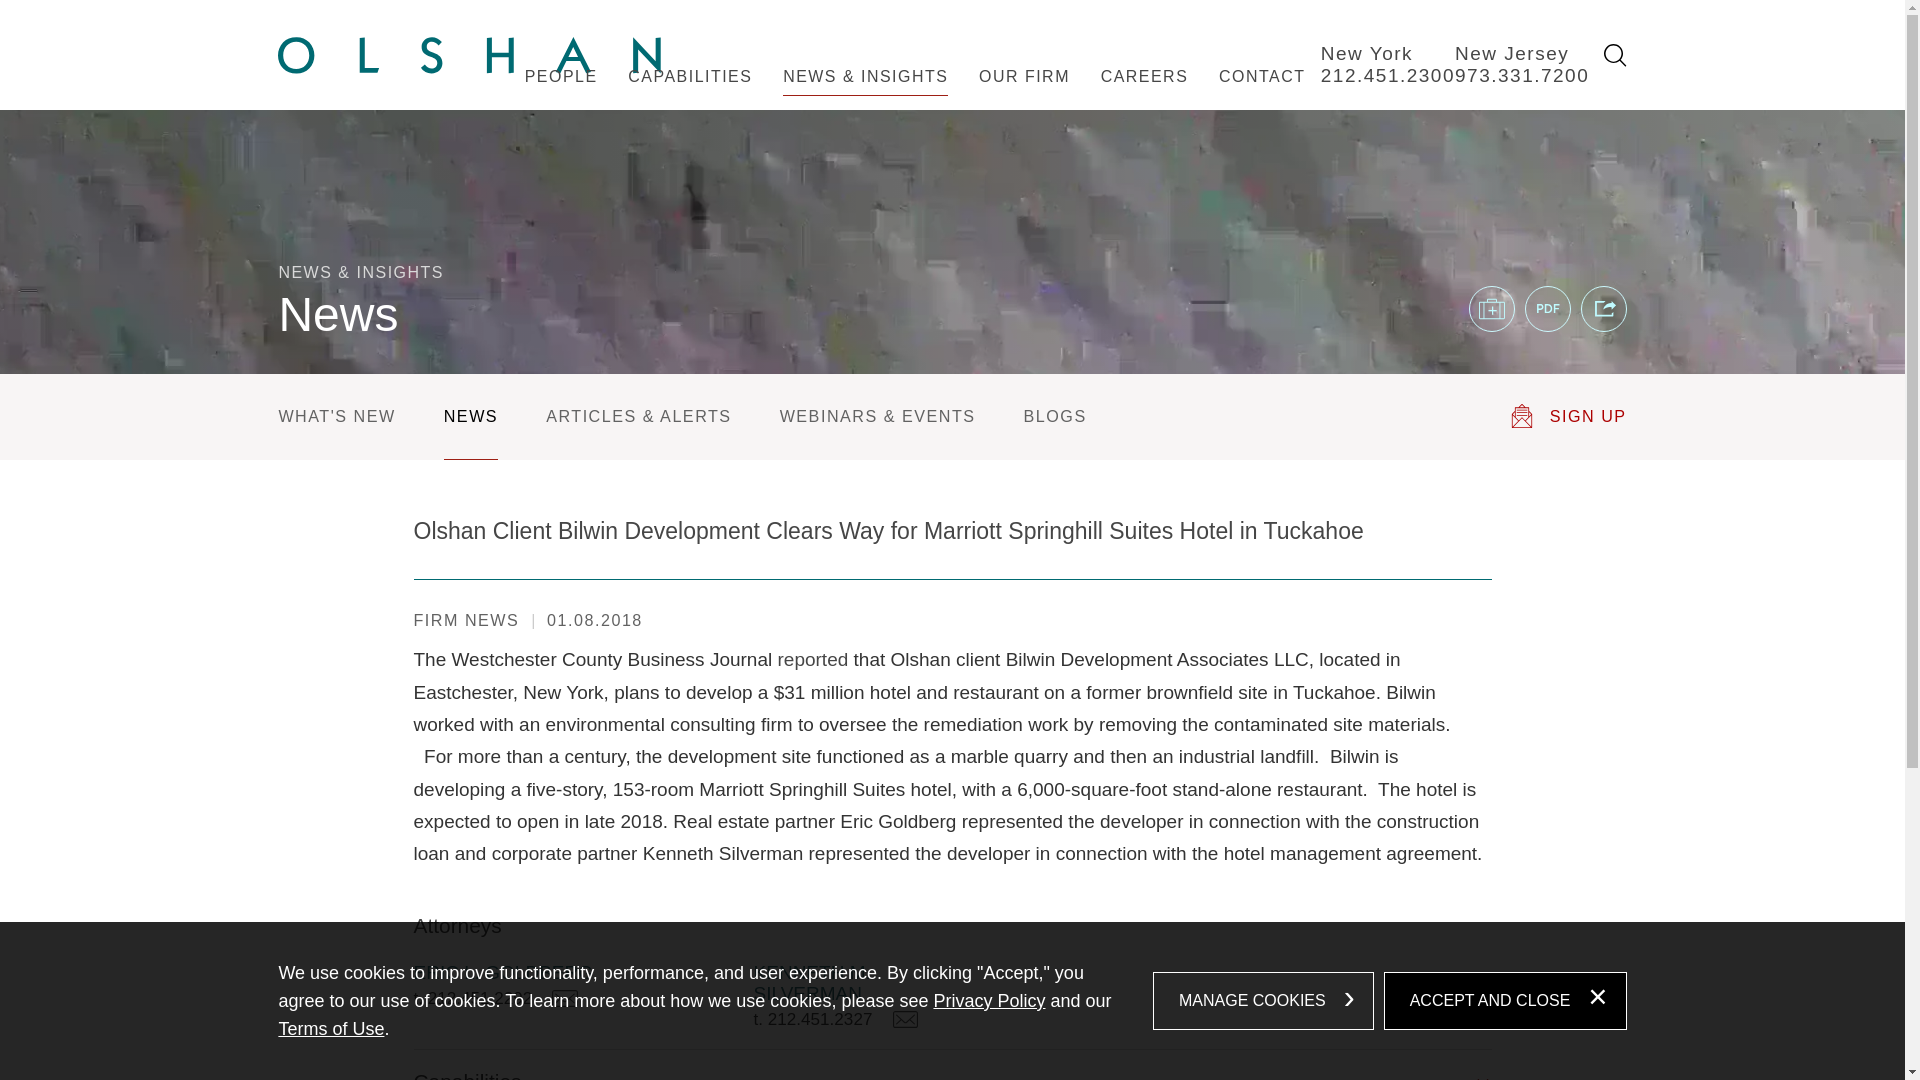 This screenshot has height=1080, width=1920. What do you see at coordinates (690, 96) in the screenshot?
I see `CAPABILITIES` at bounding box center [690, 96].